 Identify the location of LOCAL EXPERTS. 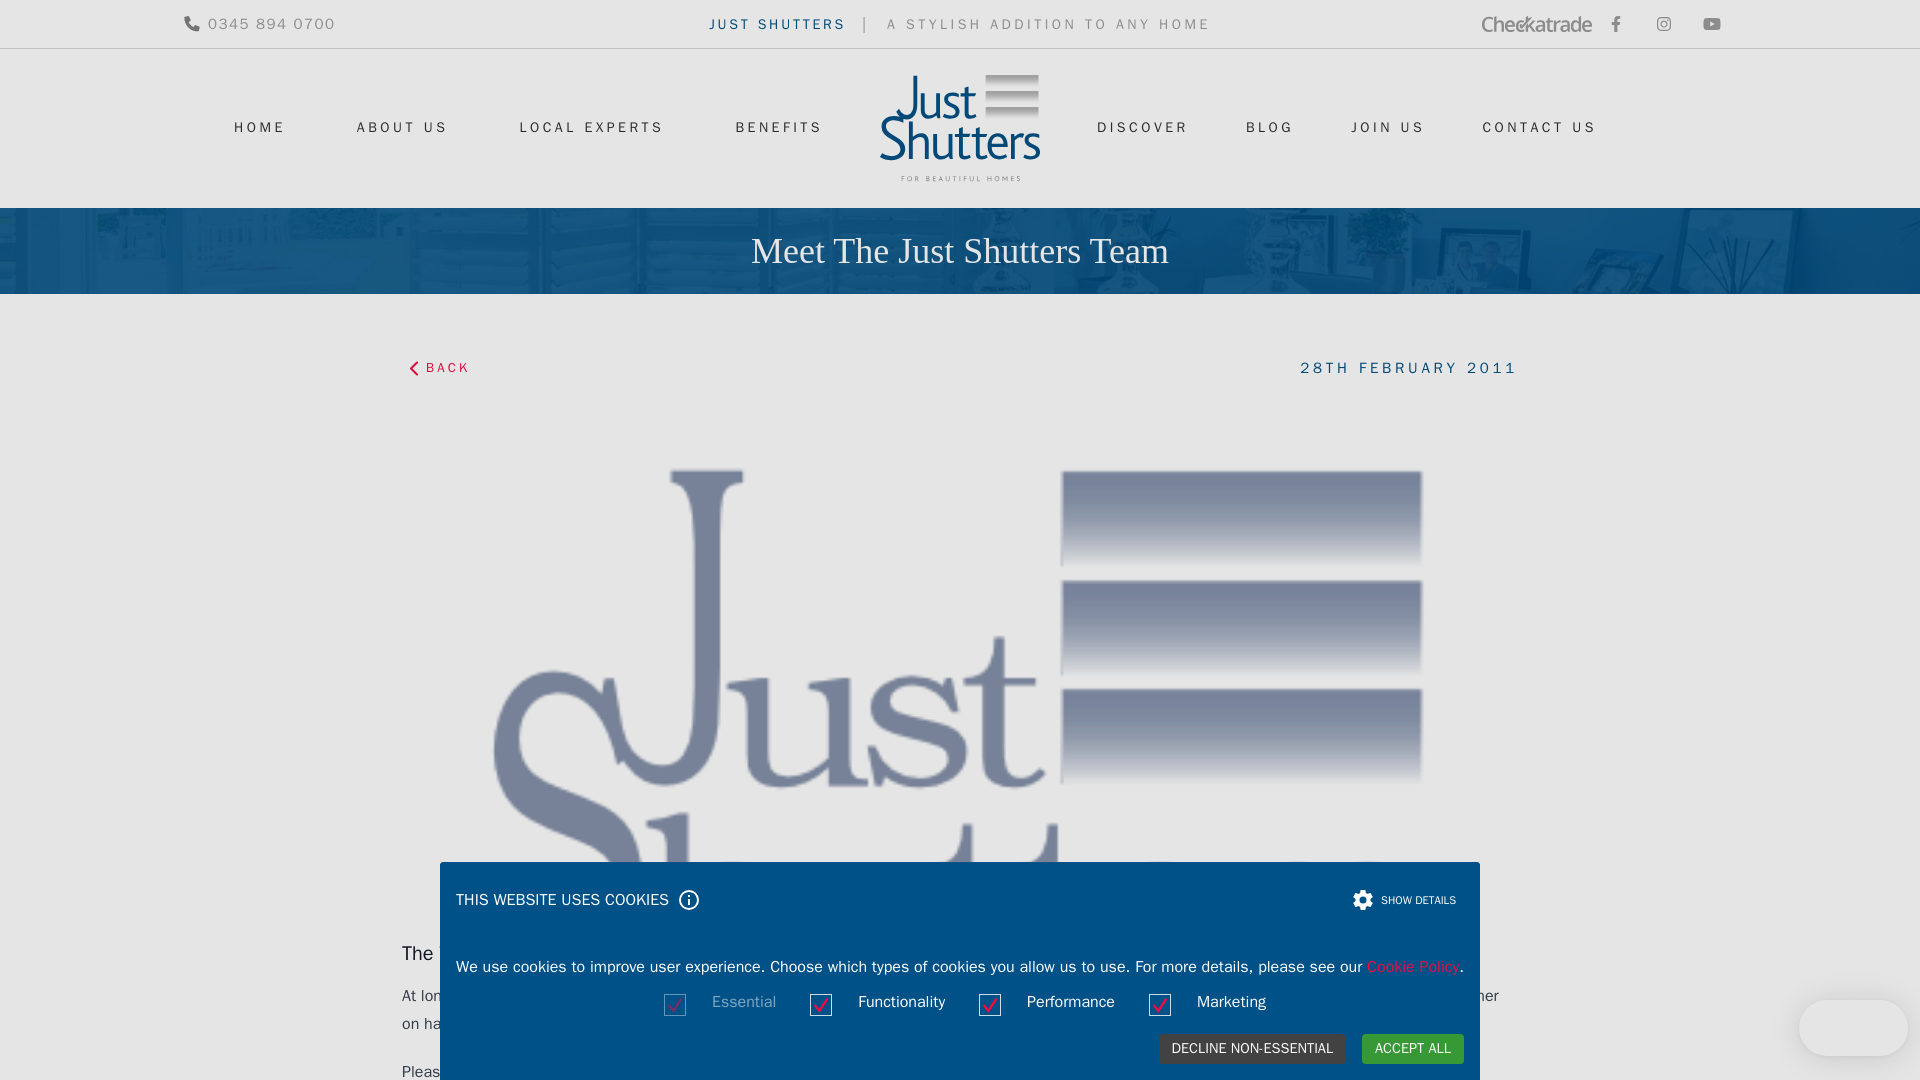
(591, 128).